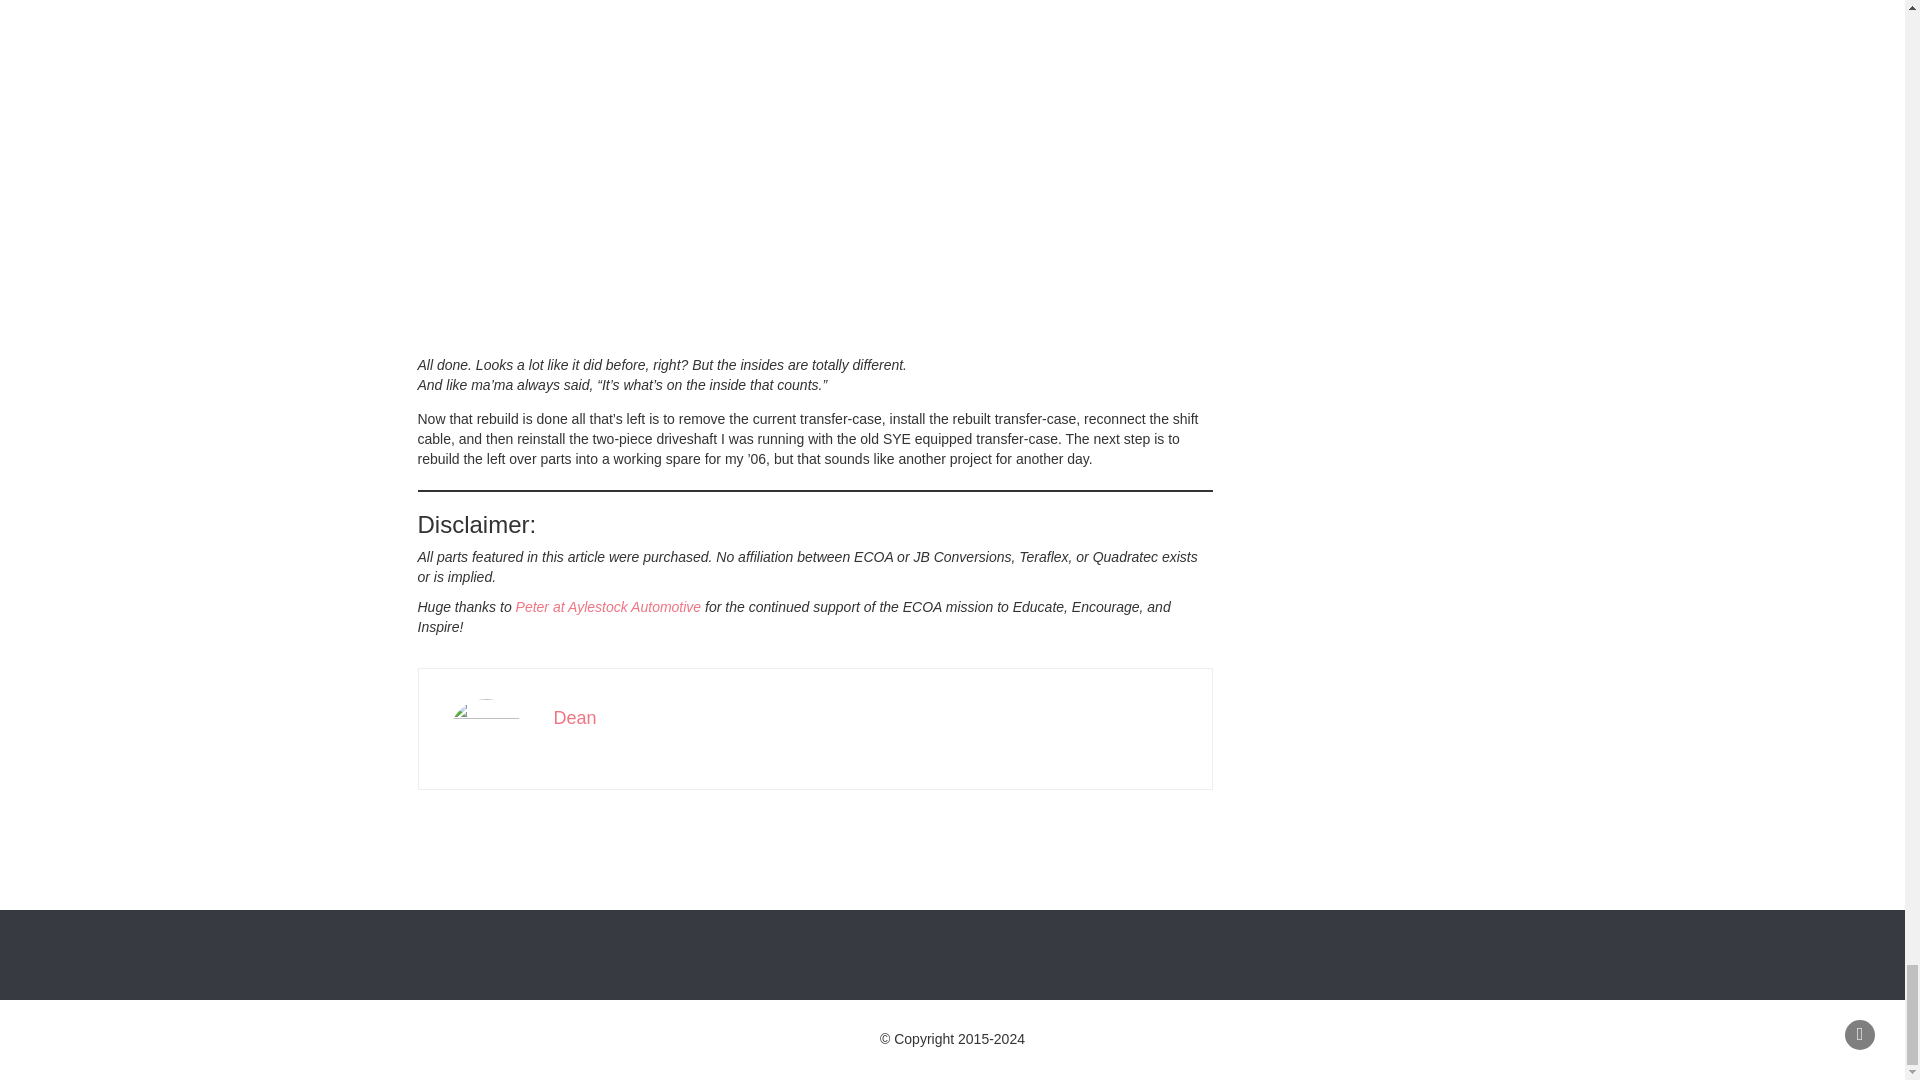 The width and height of the screenshot is (1920, 1080). Describe the element at coordinates (576, 718) in the screenshot. I see `Dean` at that location.